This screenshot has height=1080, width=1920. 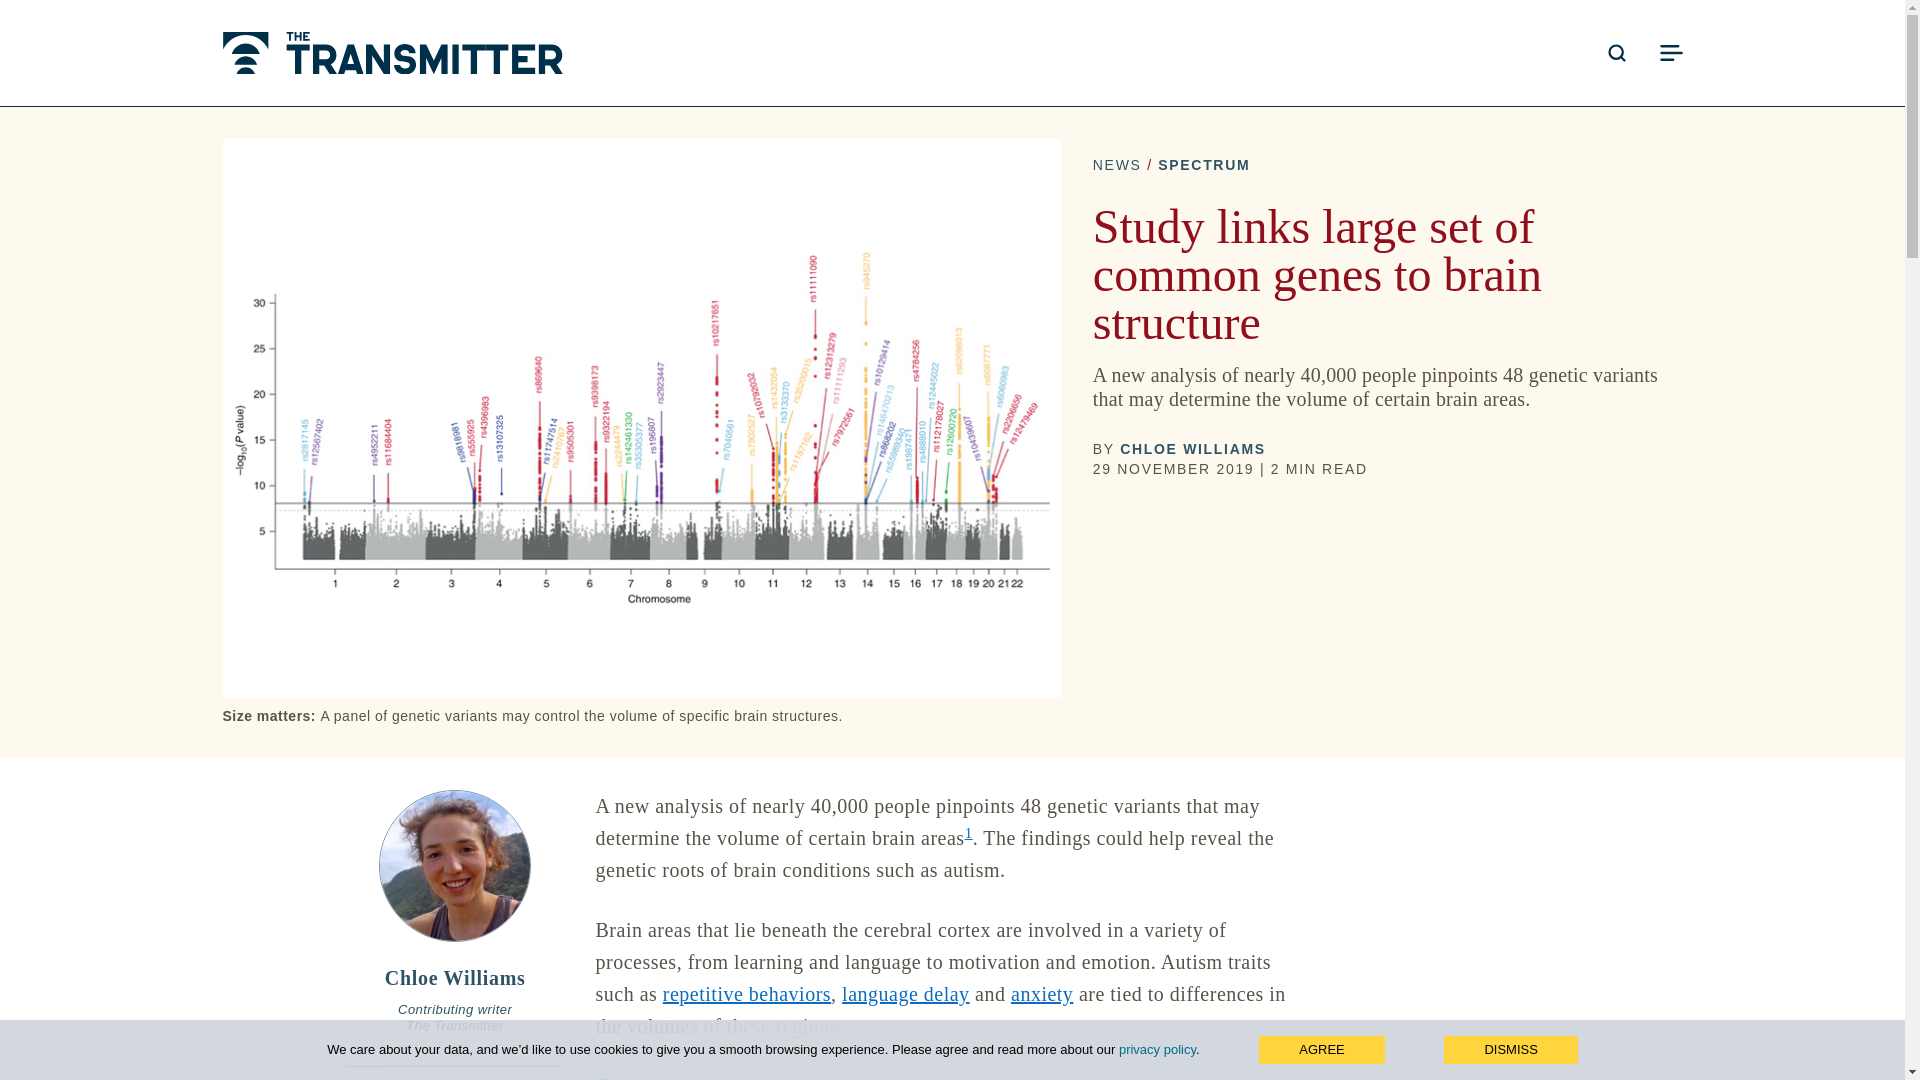 What do you see at coordinates (1670, 52) in the screenshot?
I see `Open menu` at bounding box center [1670, 52].